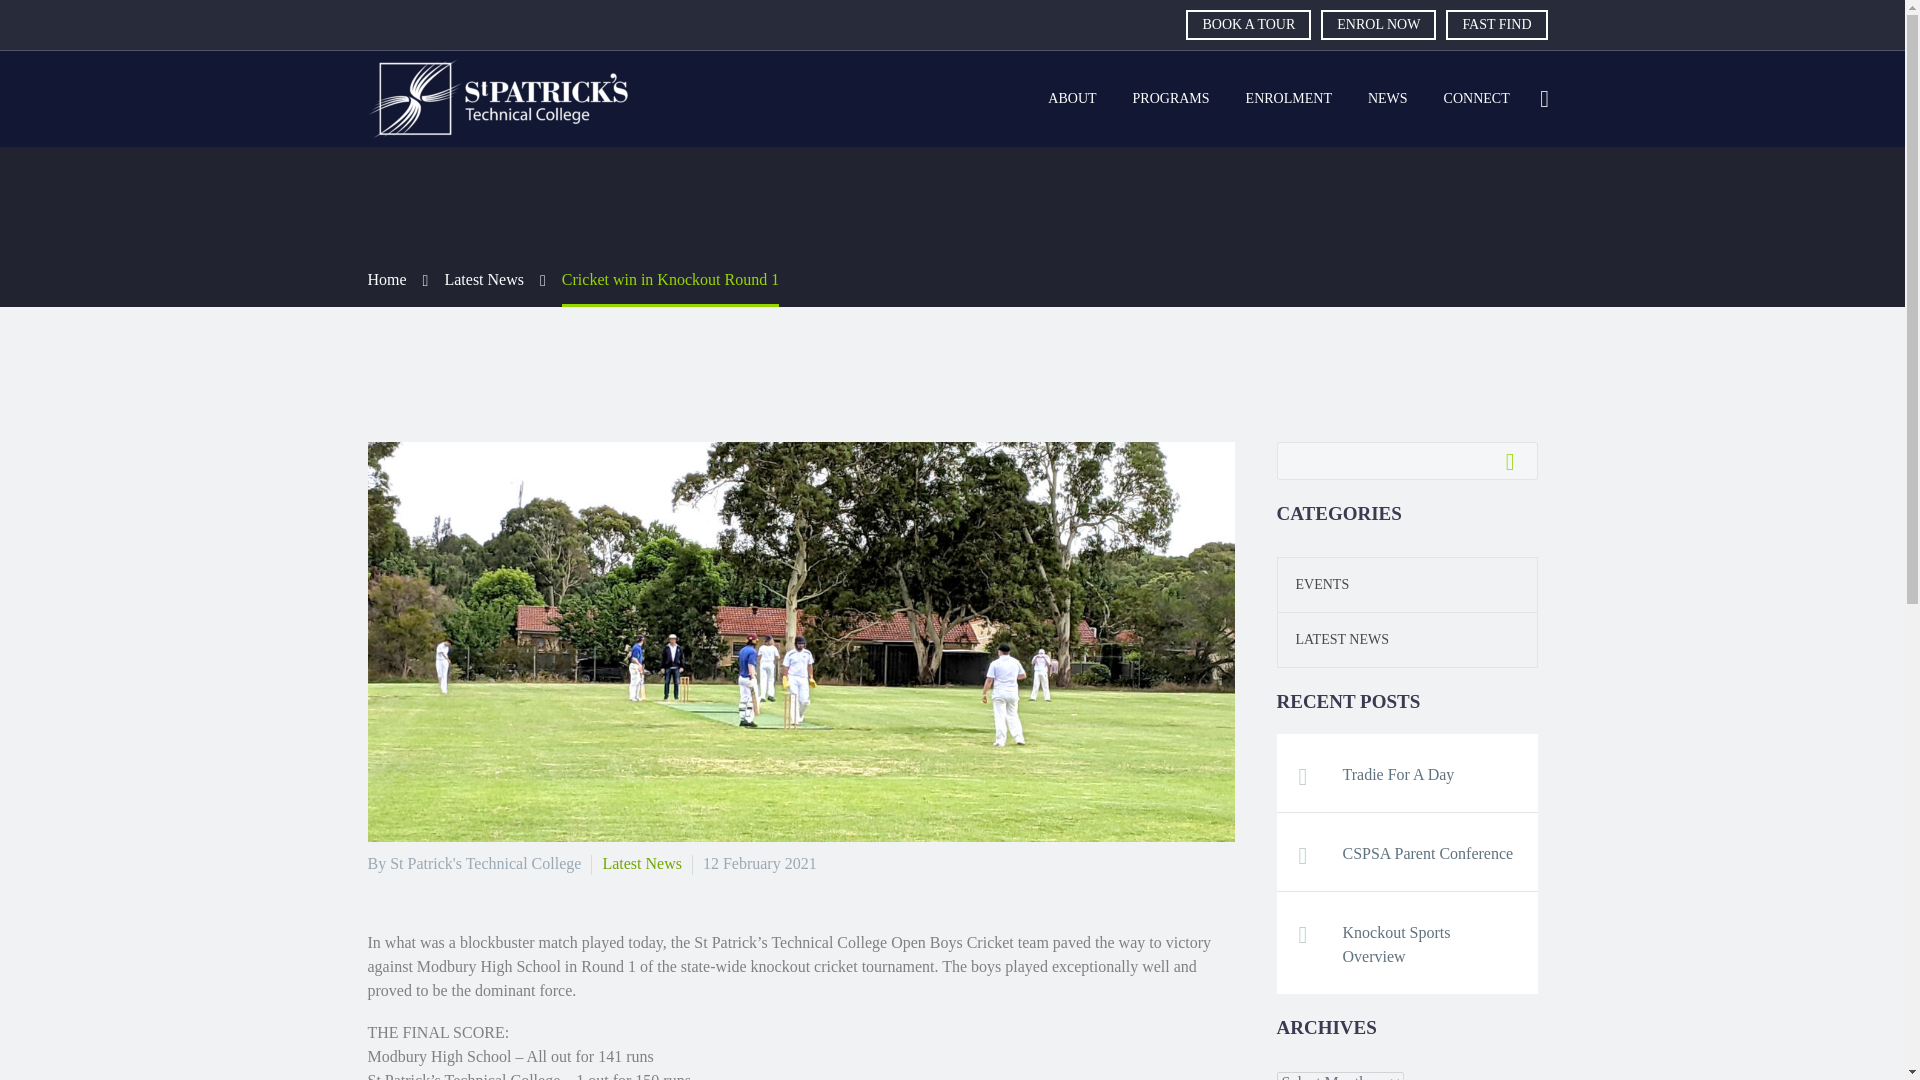  I want to click on PROGRAMS, so click(1170, 99).